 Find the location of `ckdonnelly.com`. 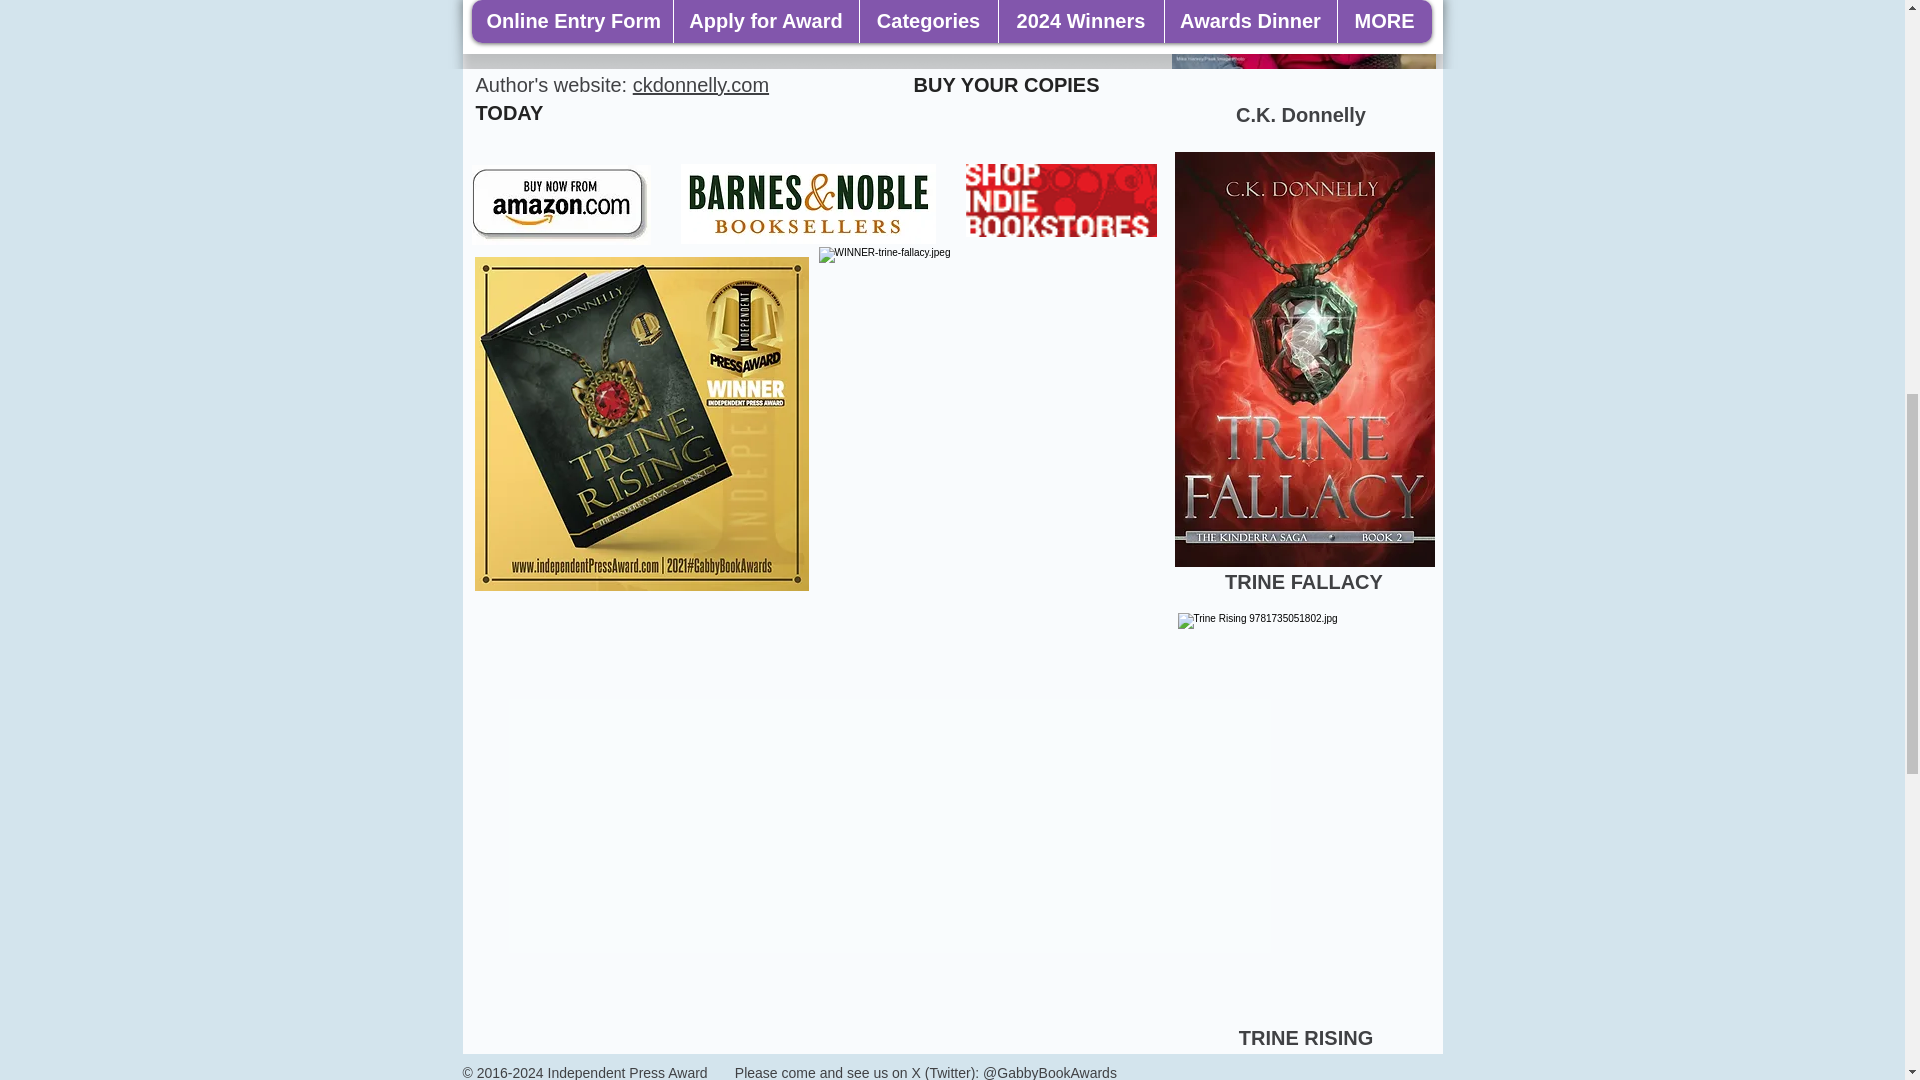

ckdonnelly.com is located at coordinates (701, 85).